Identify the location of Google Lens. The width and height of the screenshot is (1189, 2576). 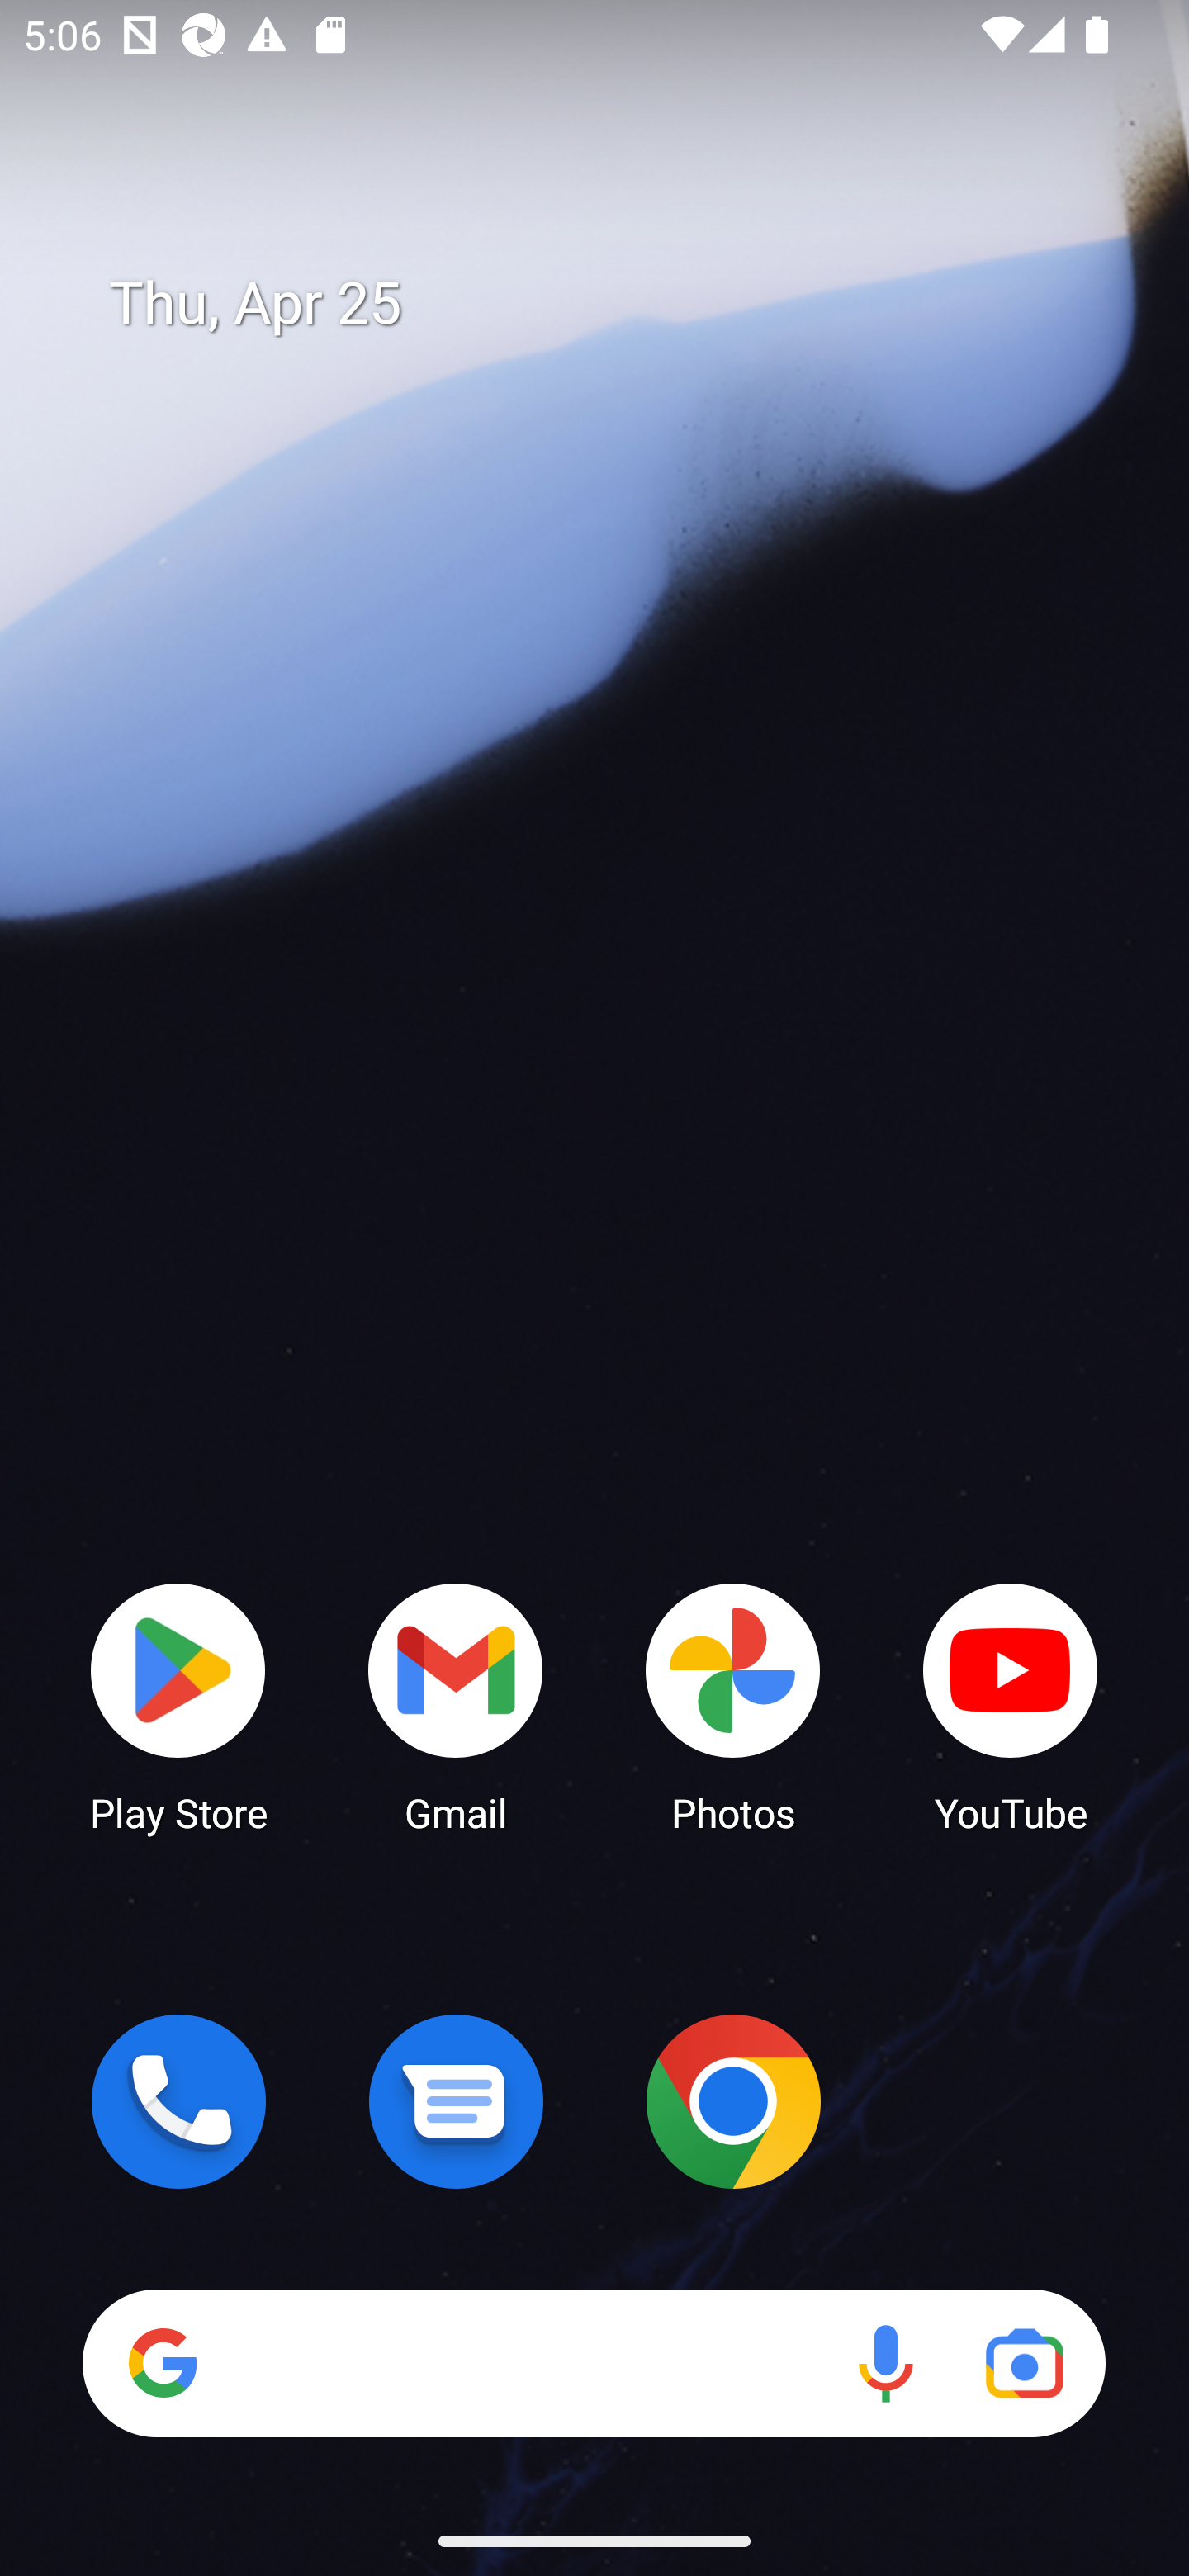
(1024, 2363).